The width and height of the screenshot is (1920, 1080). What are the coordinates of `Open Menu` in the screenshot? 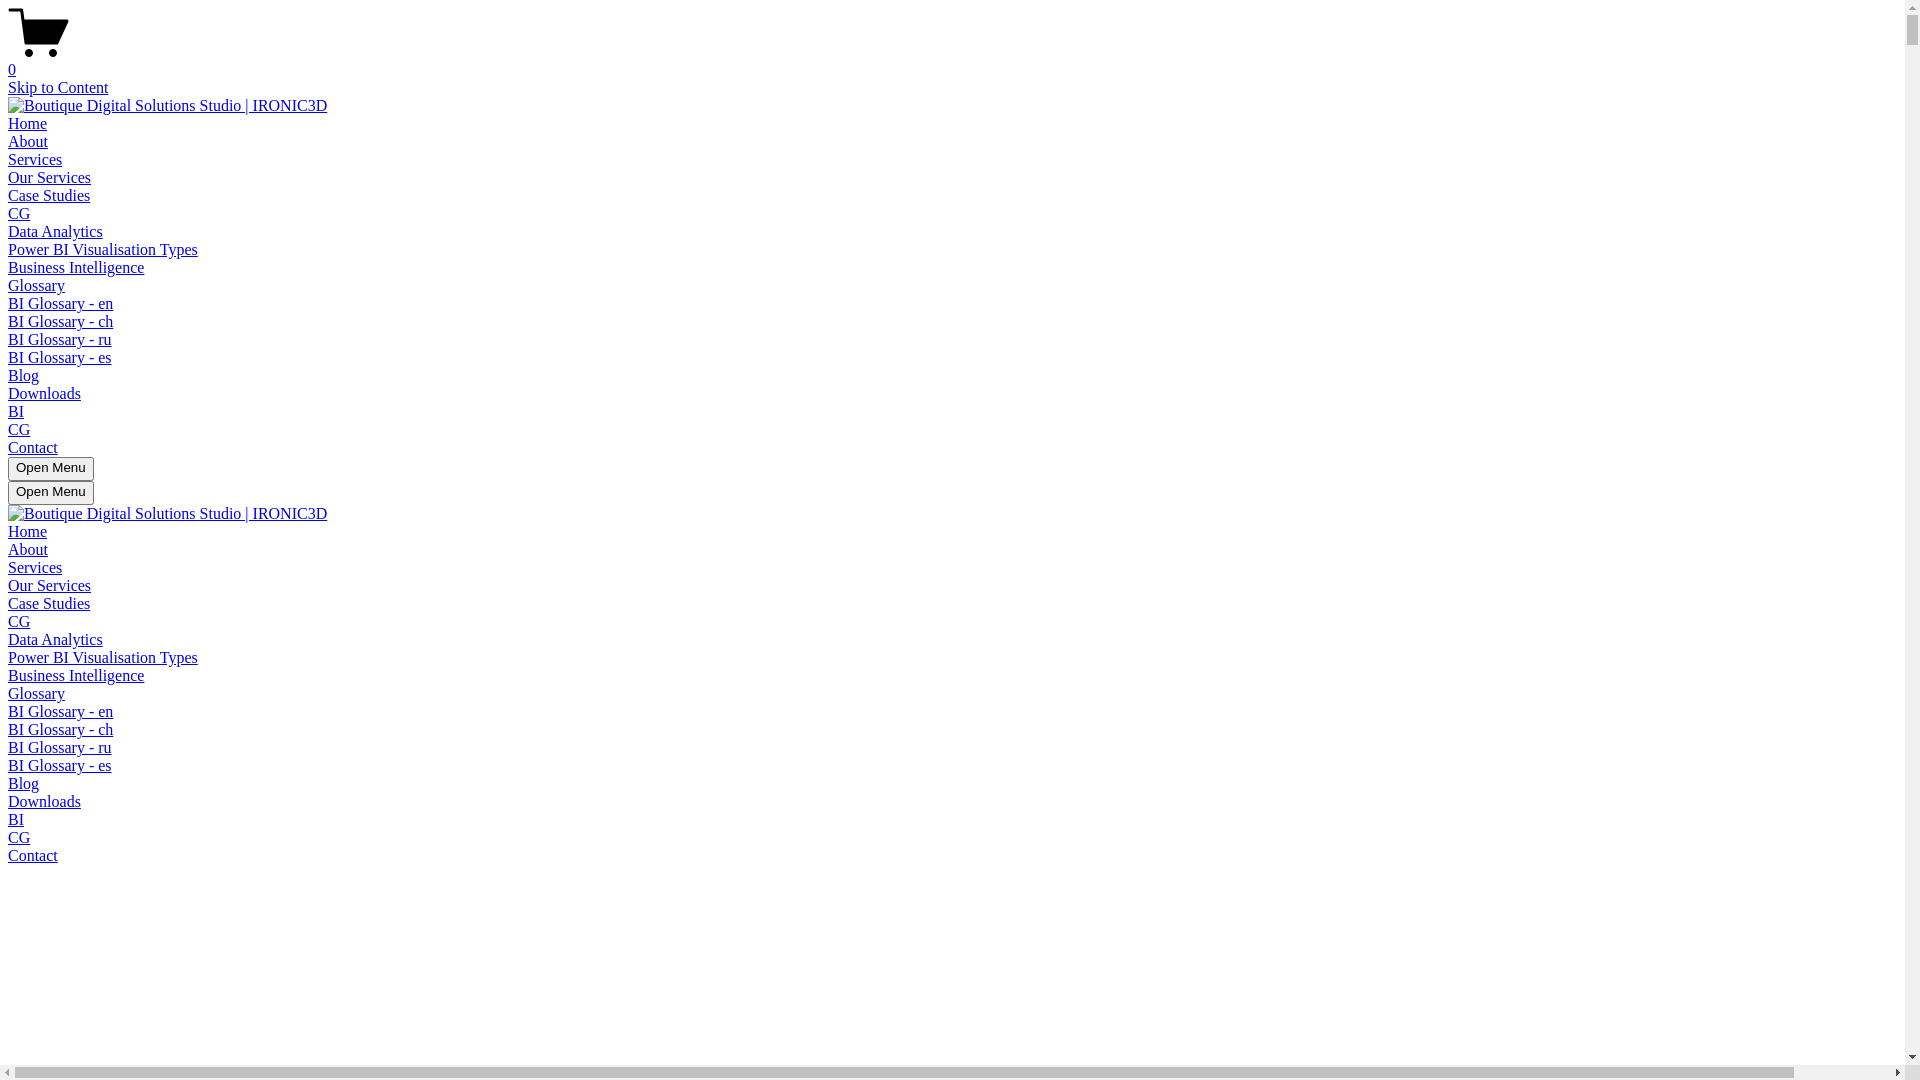 It's located at (51, 493).